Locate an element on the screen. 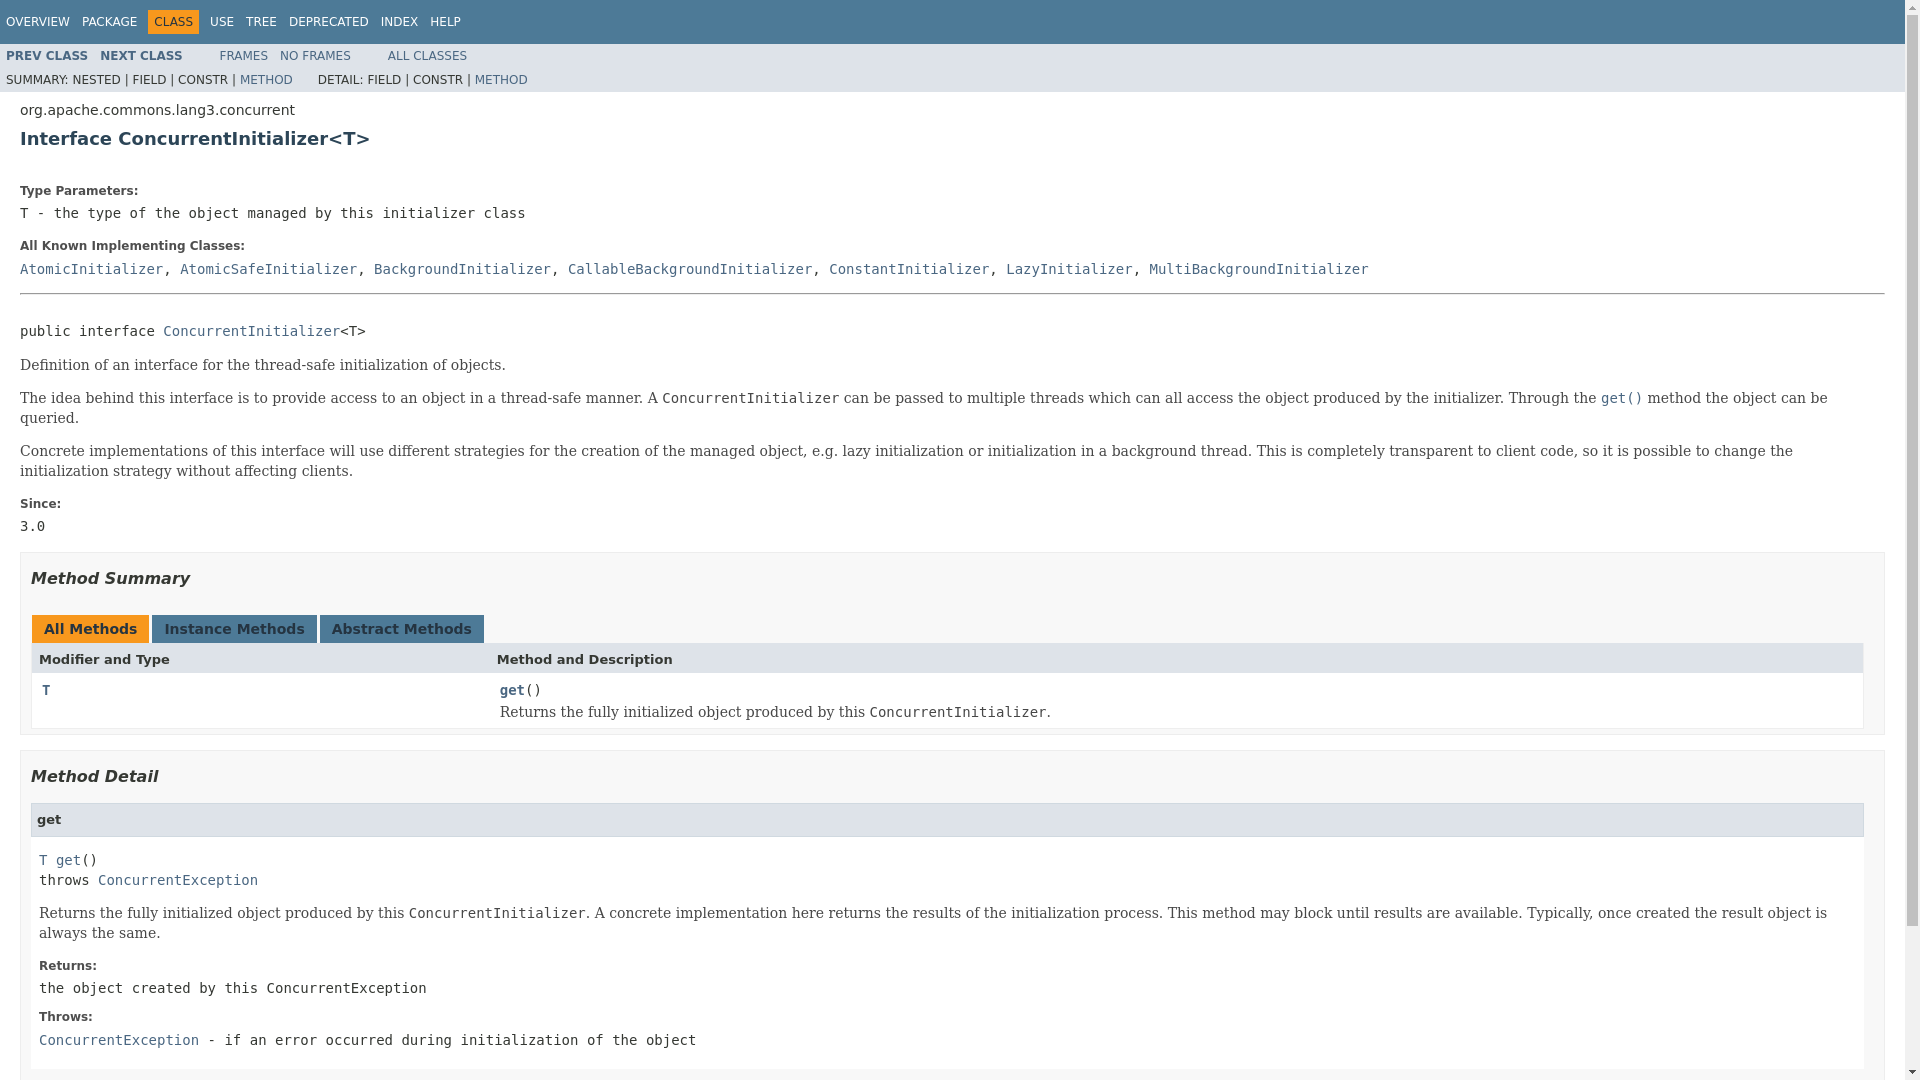  class in org.apache.commons.lang3.concurrent is located at coordinates (46, 55).